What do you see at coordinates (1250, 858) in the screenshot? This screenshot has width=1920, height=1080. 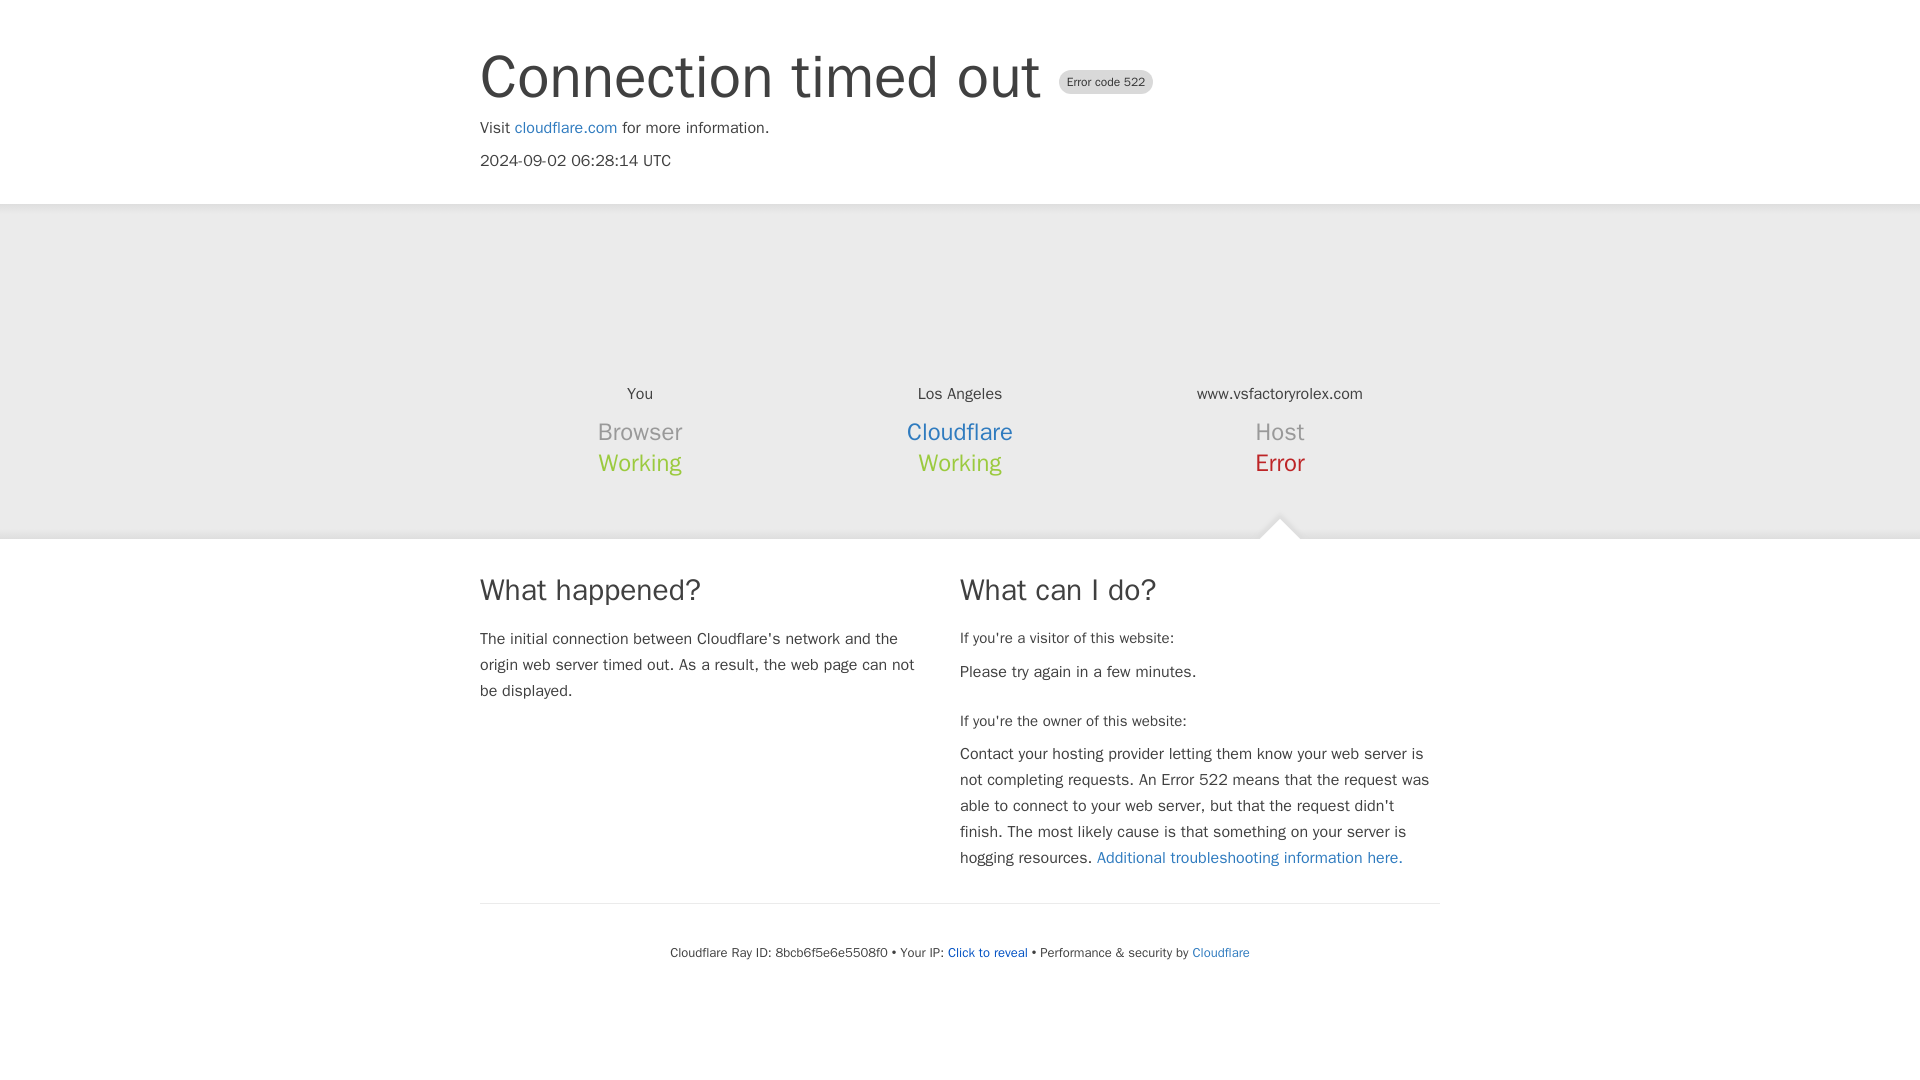 I see `Additional troubleshooting information here.` at bounding box center [1250, 858].